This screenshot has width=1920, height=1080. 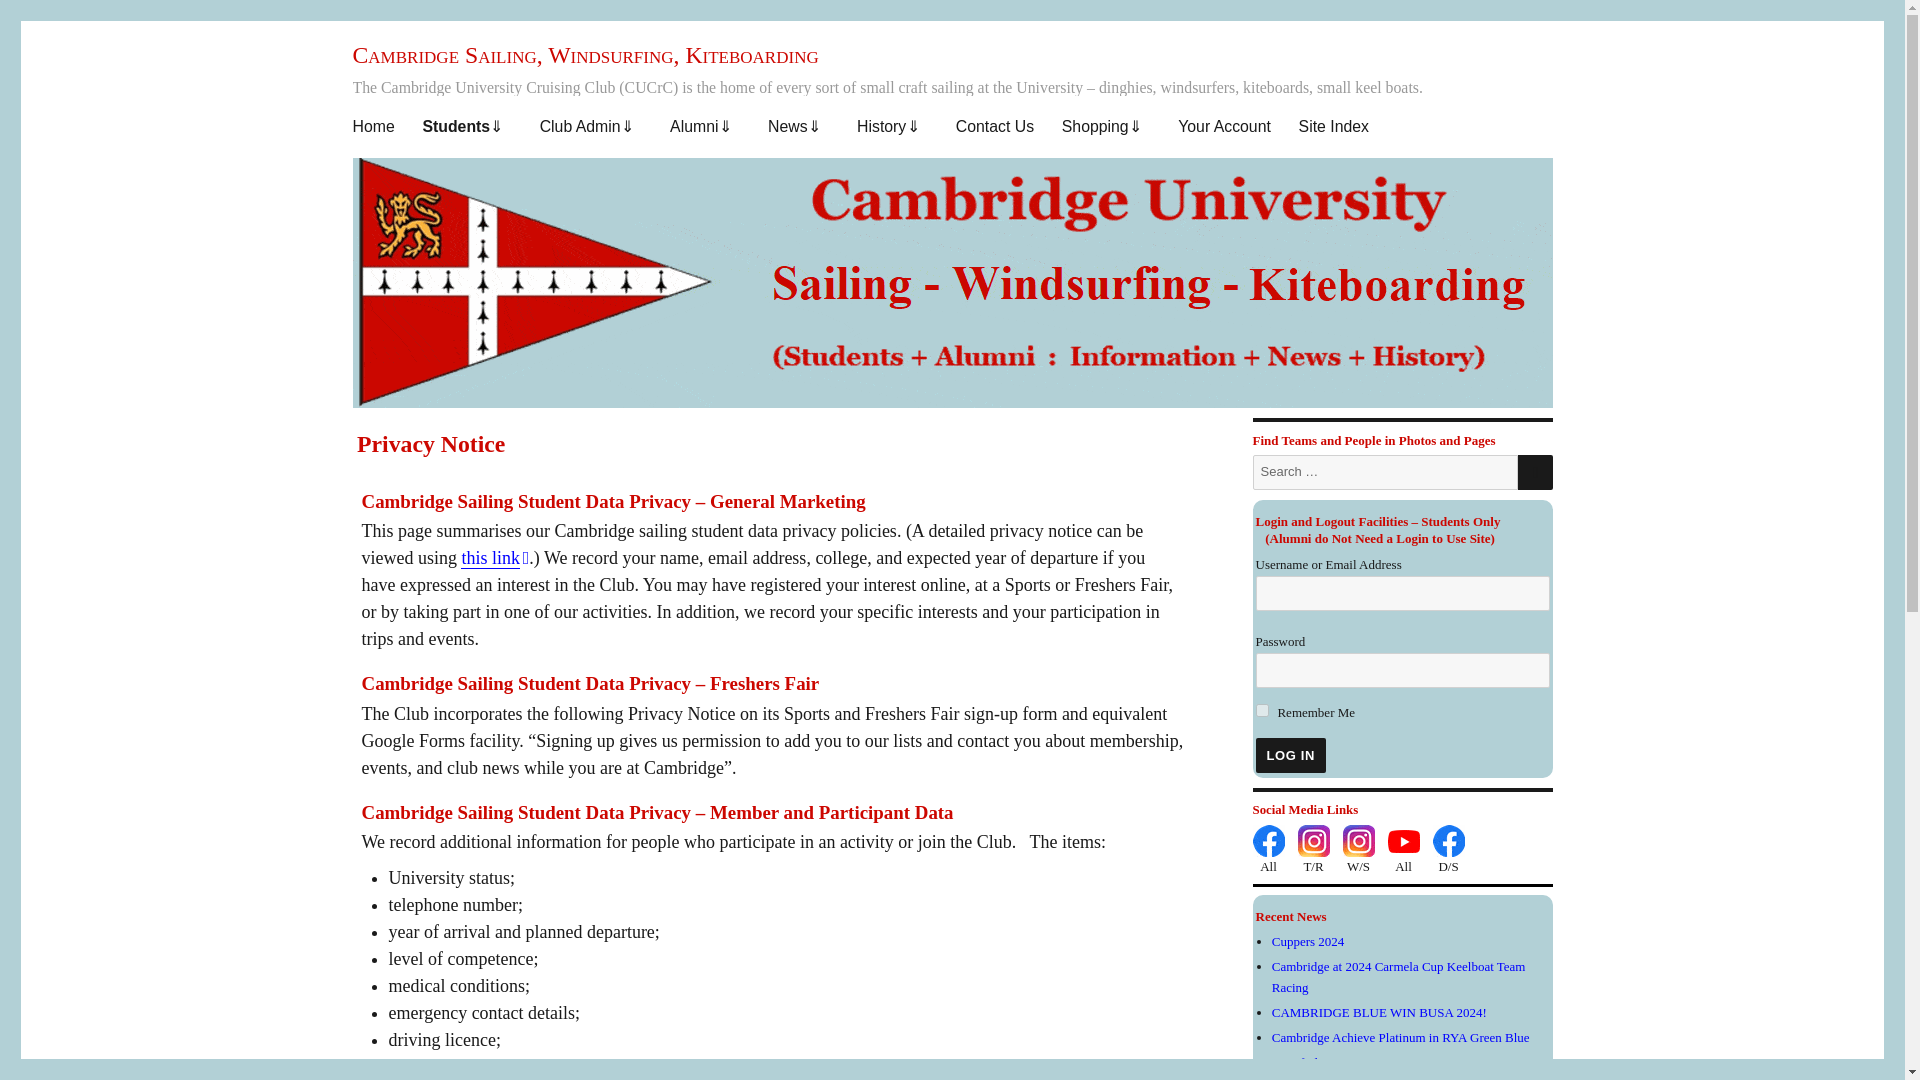 I want to click on News, so click(x=798, y=126).